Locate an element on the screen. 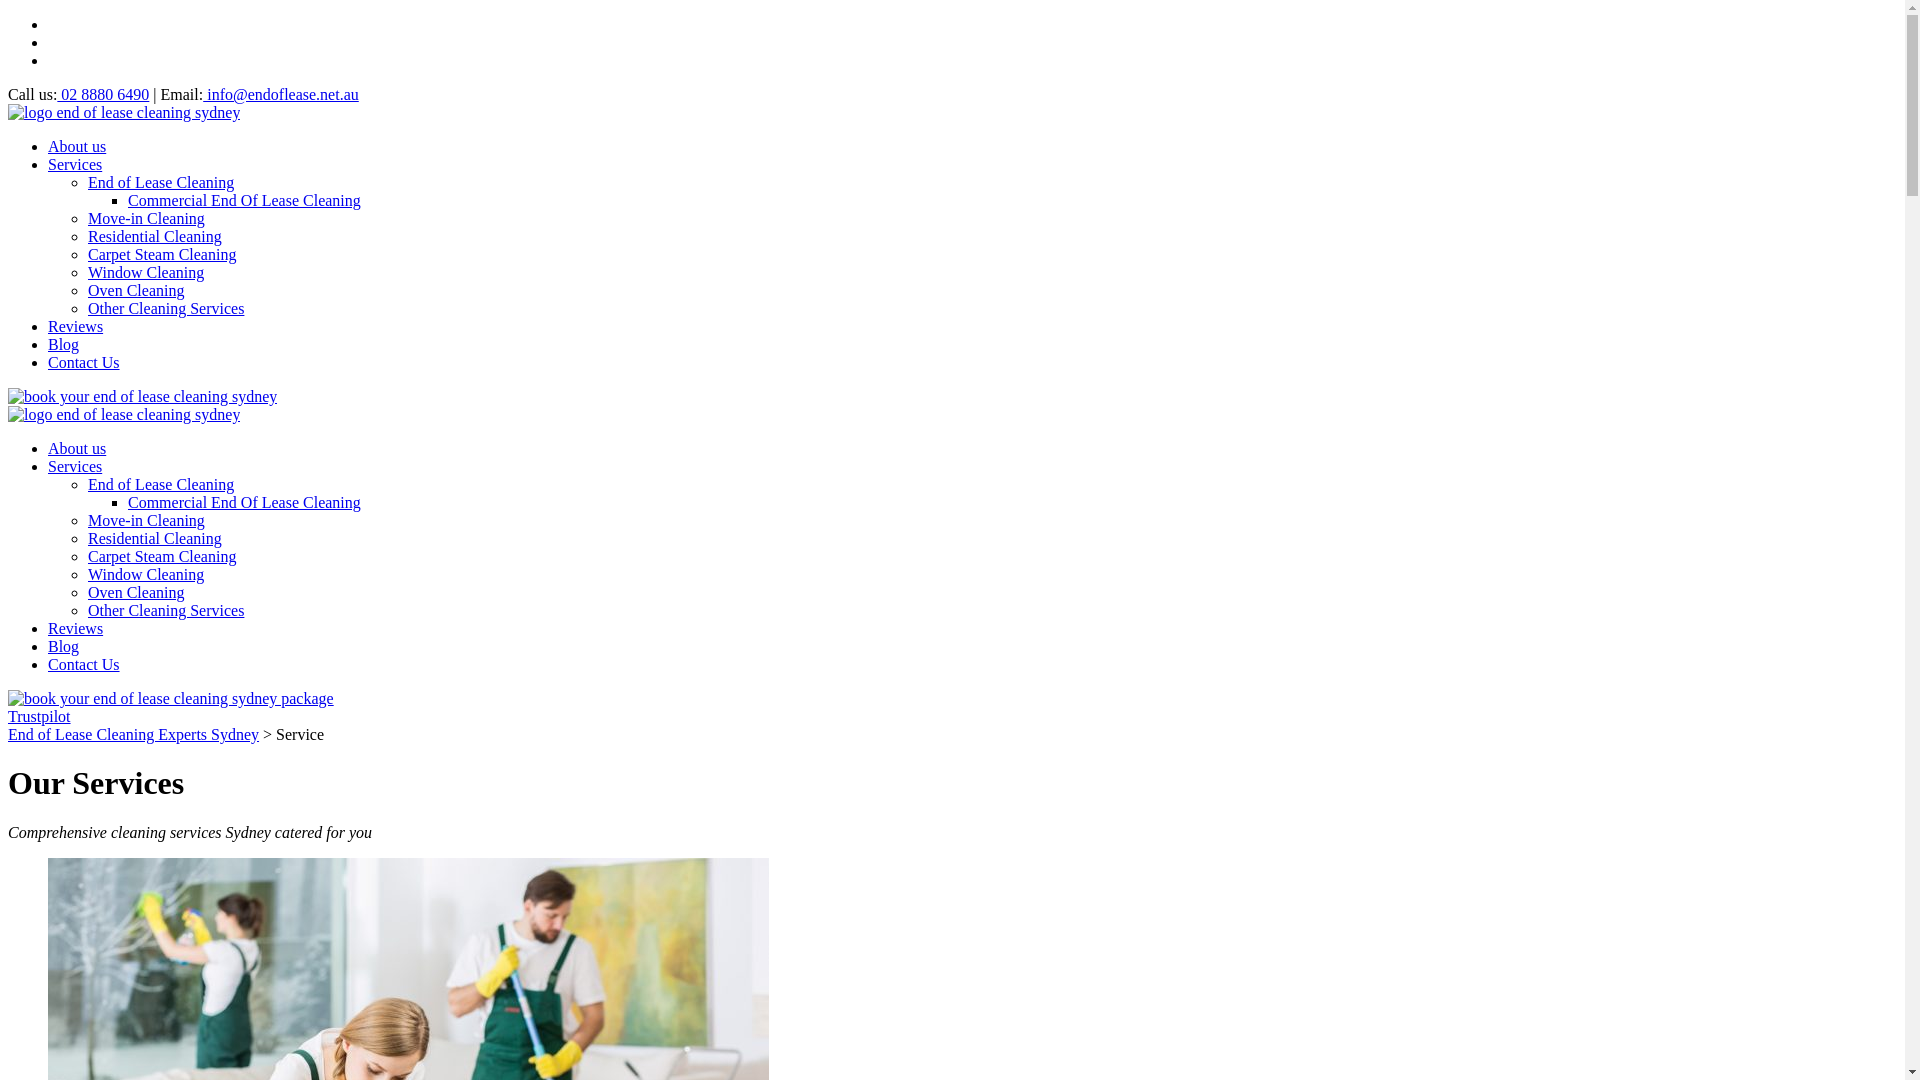 The image size is (1920, 1080). Services is located at coordinates (75, 164).